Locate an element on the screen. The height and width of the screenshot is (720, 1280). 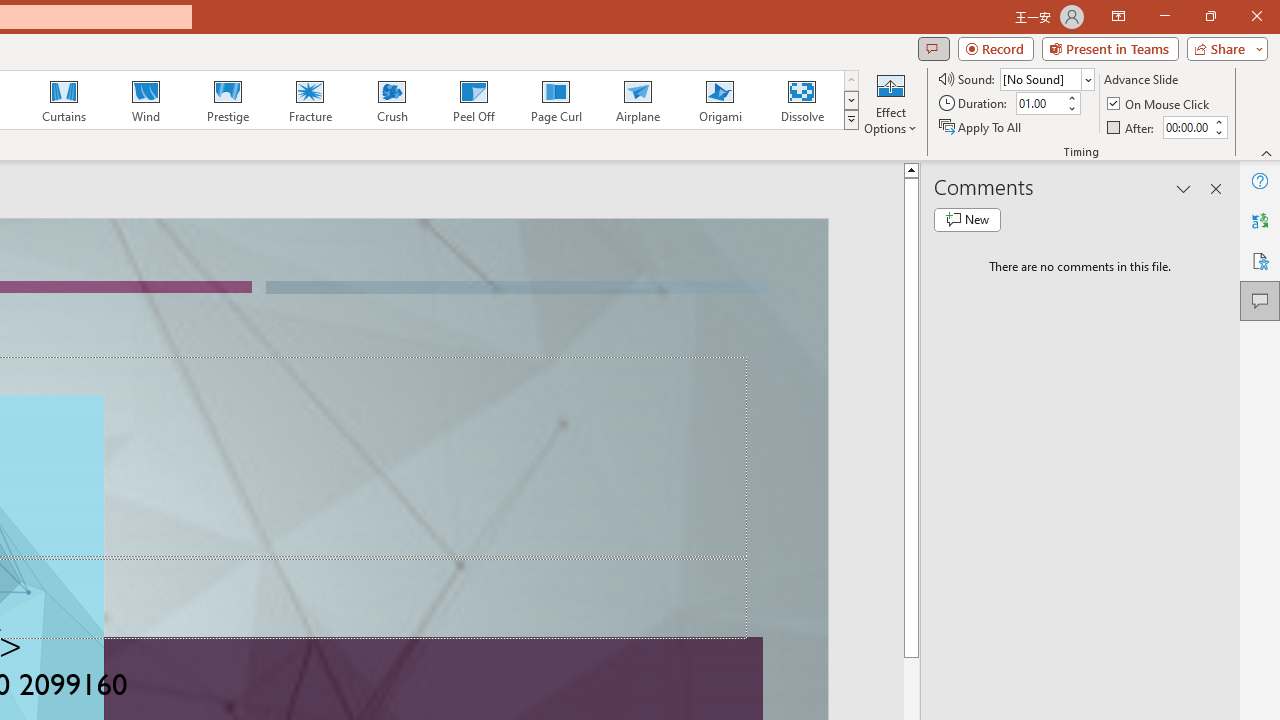
Fracture is located at coordinates (309, 100).